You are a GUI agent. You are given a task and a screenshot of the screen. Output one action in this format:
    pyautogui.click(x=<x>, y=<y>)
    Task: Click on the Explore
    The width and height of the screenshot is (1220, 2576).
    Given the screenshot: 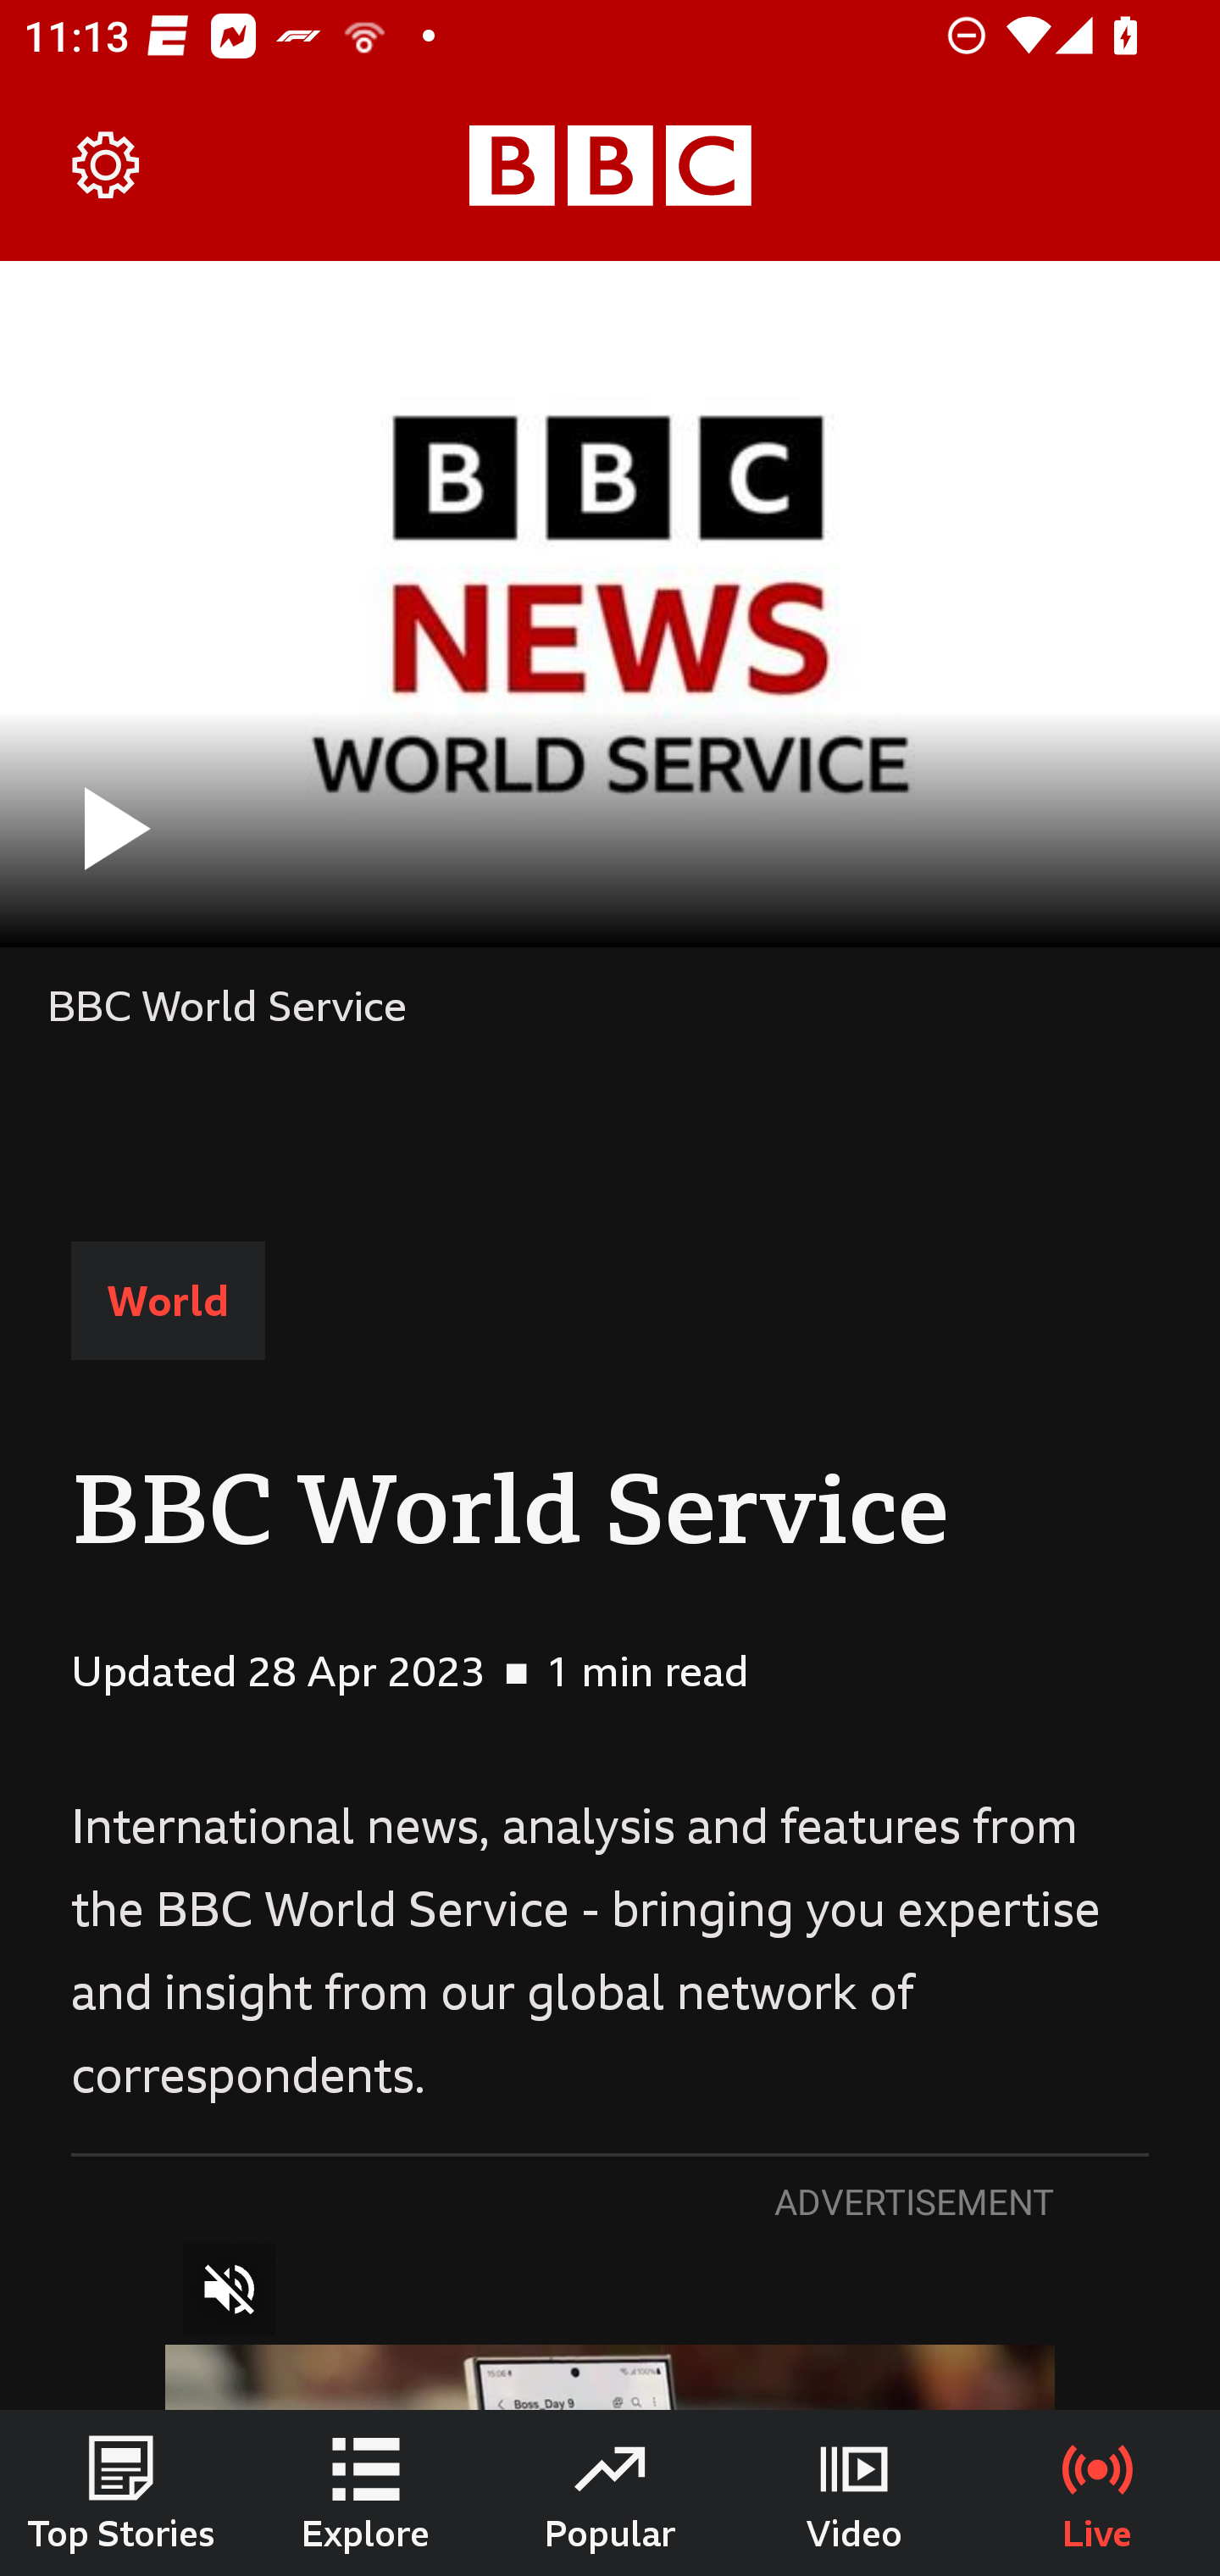 What is the action you would take?
    pyautogui.click(x=366, y=2493)
    